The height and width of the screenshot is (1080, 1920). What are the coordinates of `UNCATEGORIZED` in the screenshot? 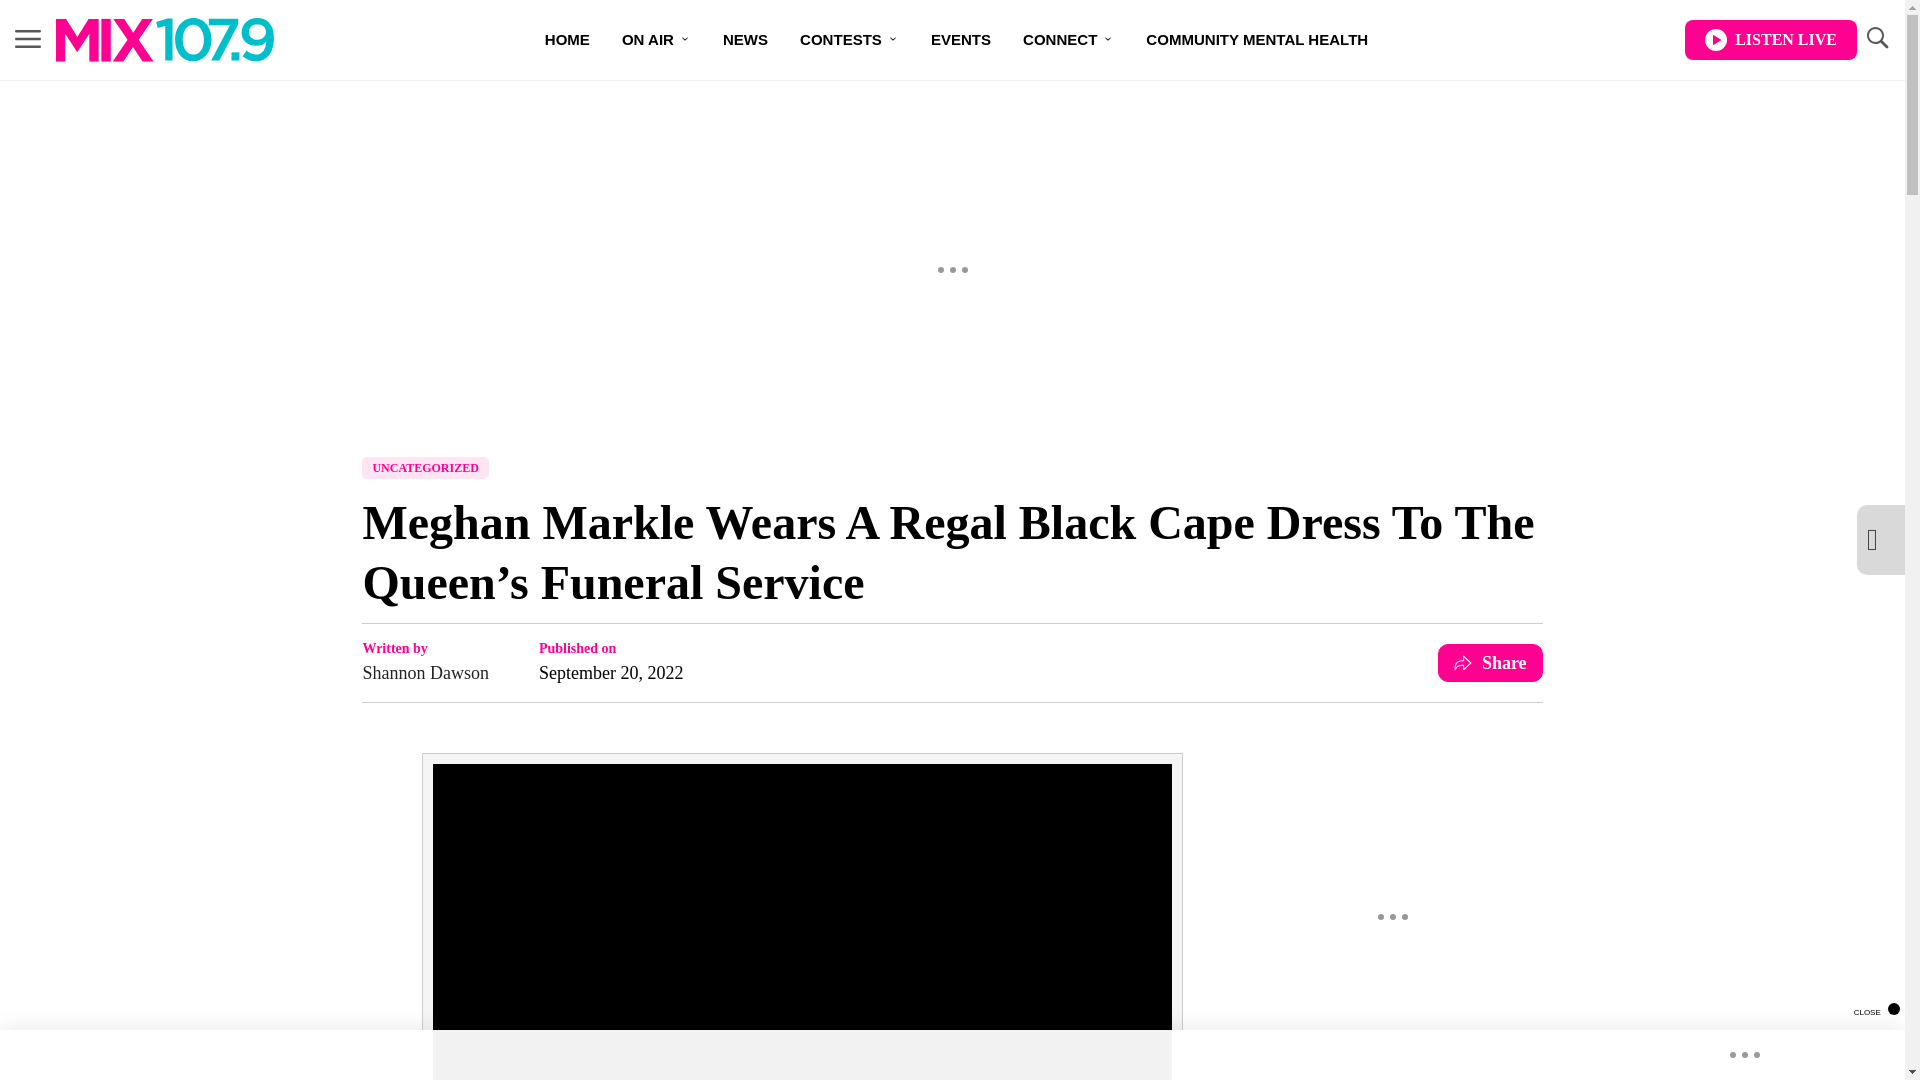 It's located at (424, 468).